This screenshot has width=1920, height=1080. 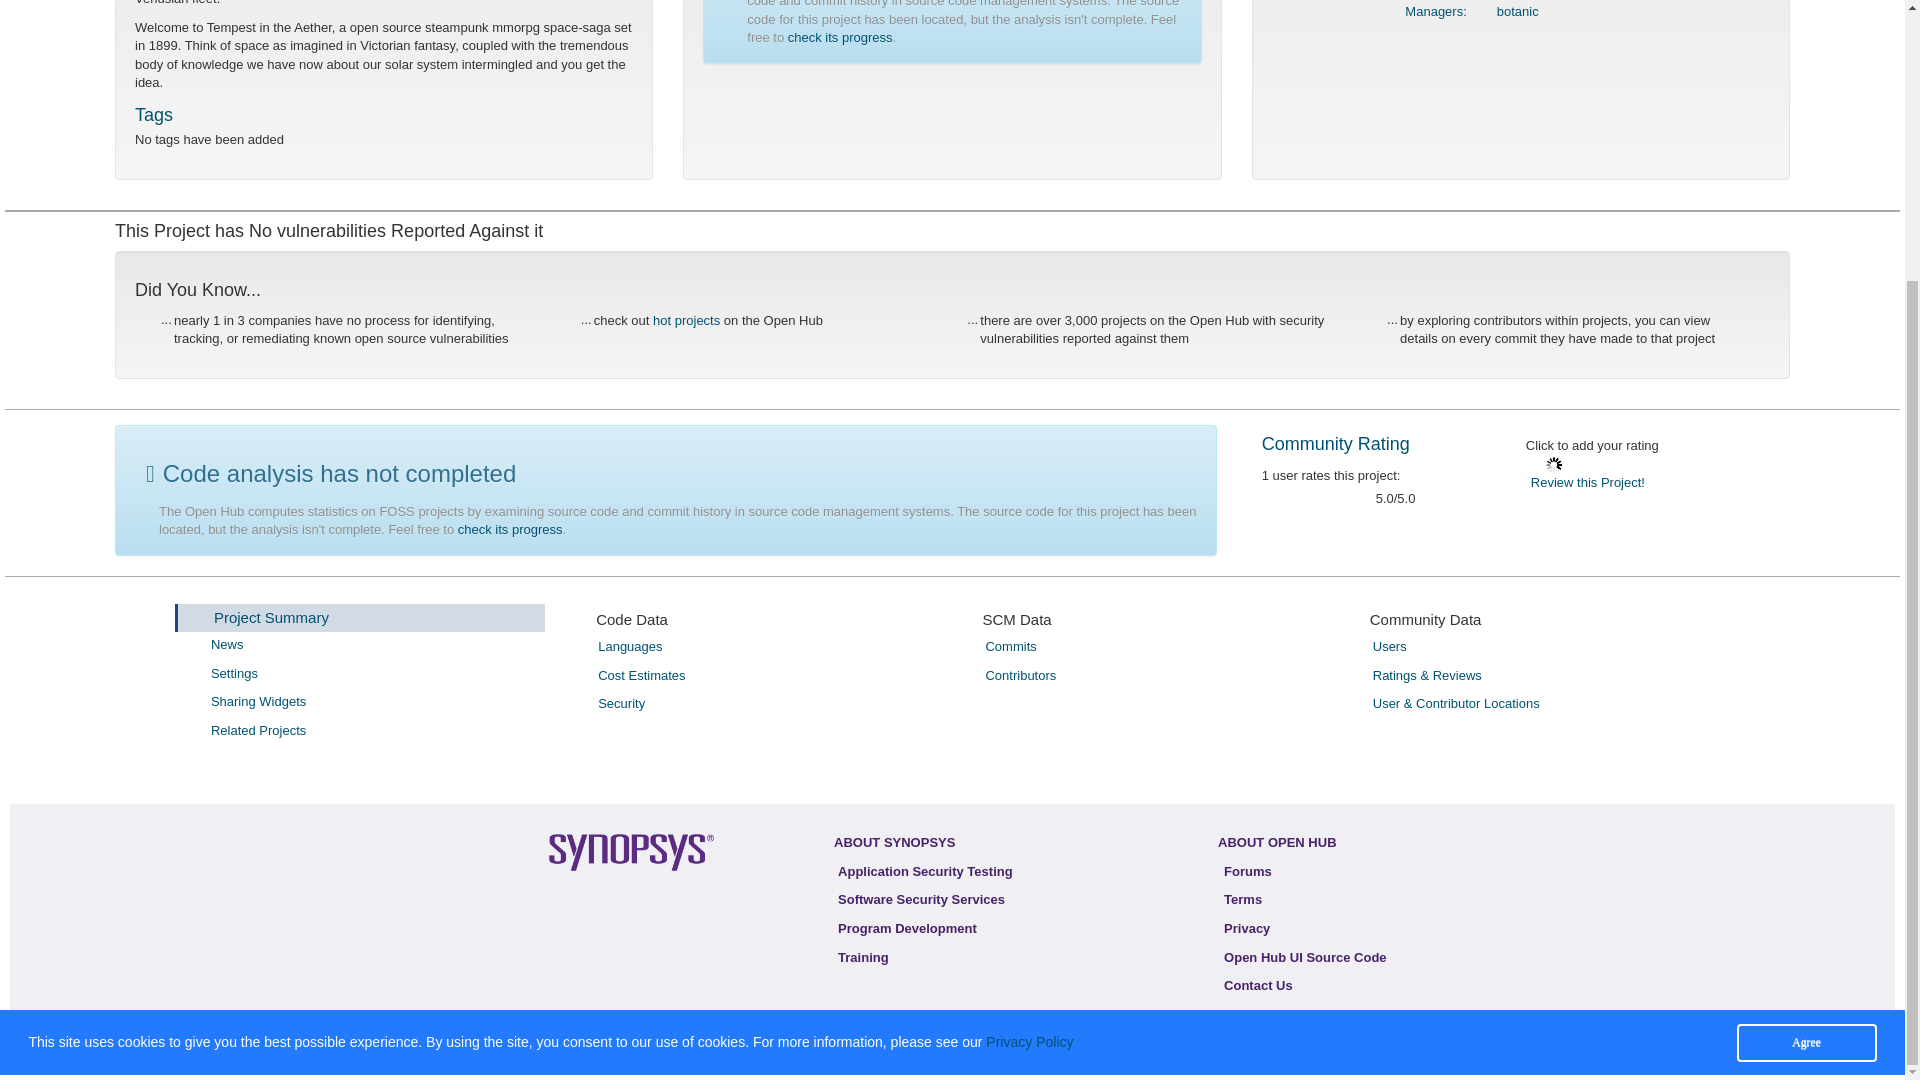 I want to click on Managers:, so click(x=1436, y=12).